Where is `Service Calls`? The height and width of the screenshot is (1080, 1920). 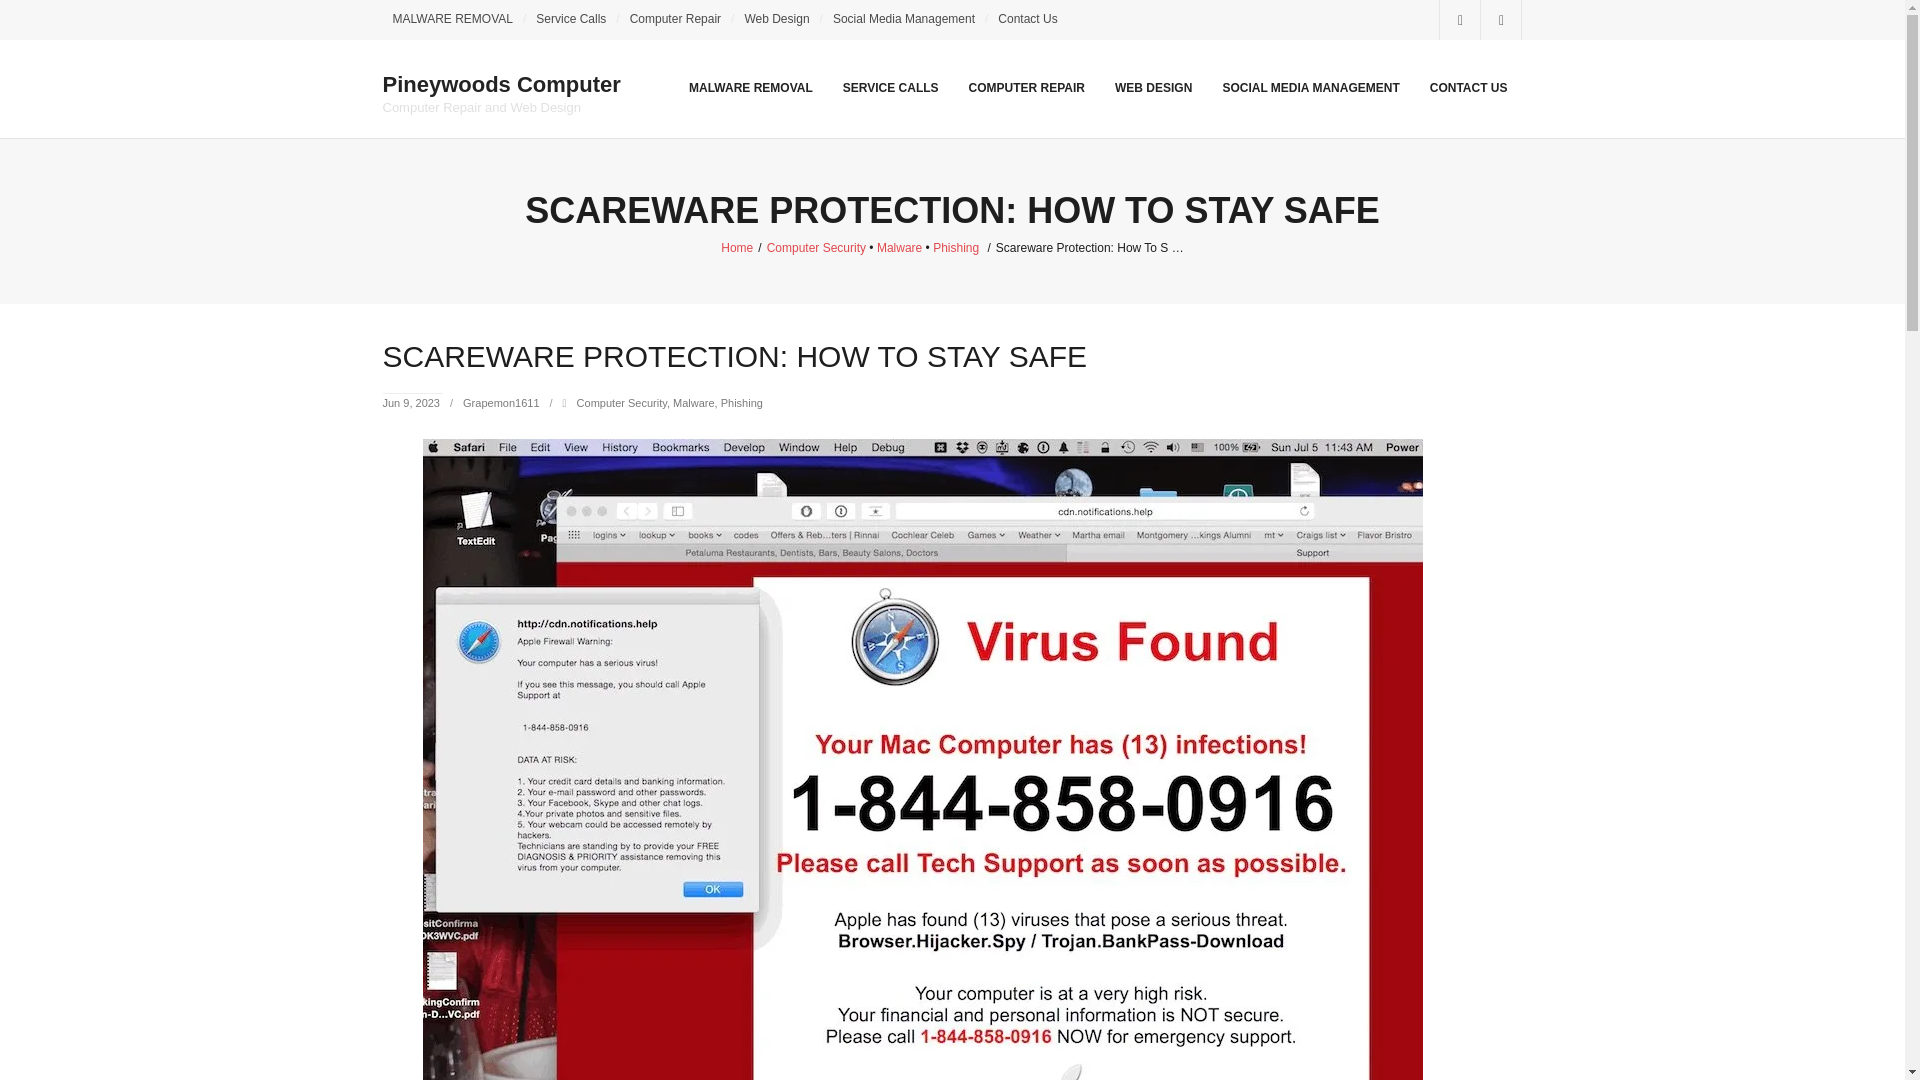
Service Calls is located at coordinates (452, 20).